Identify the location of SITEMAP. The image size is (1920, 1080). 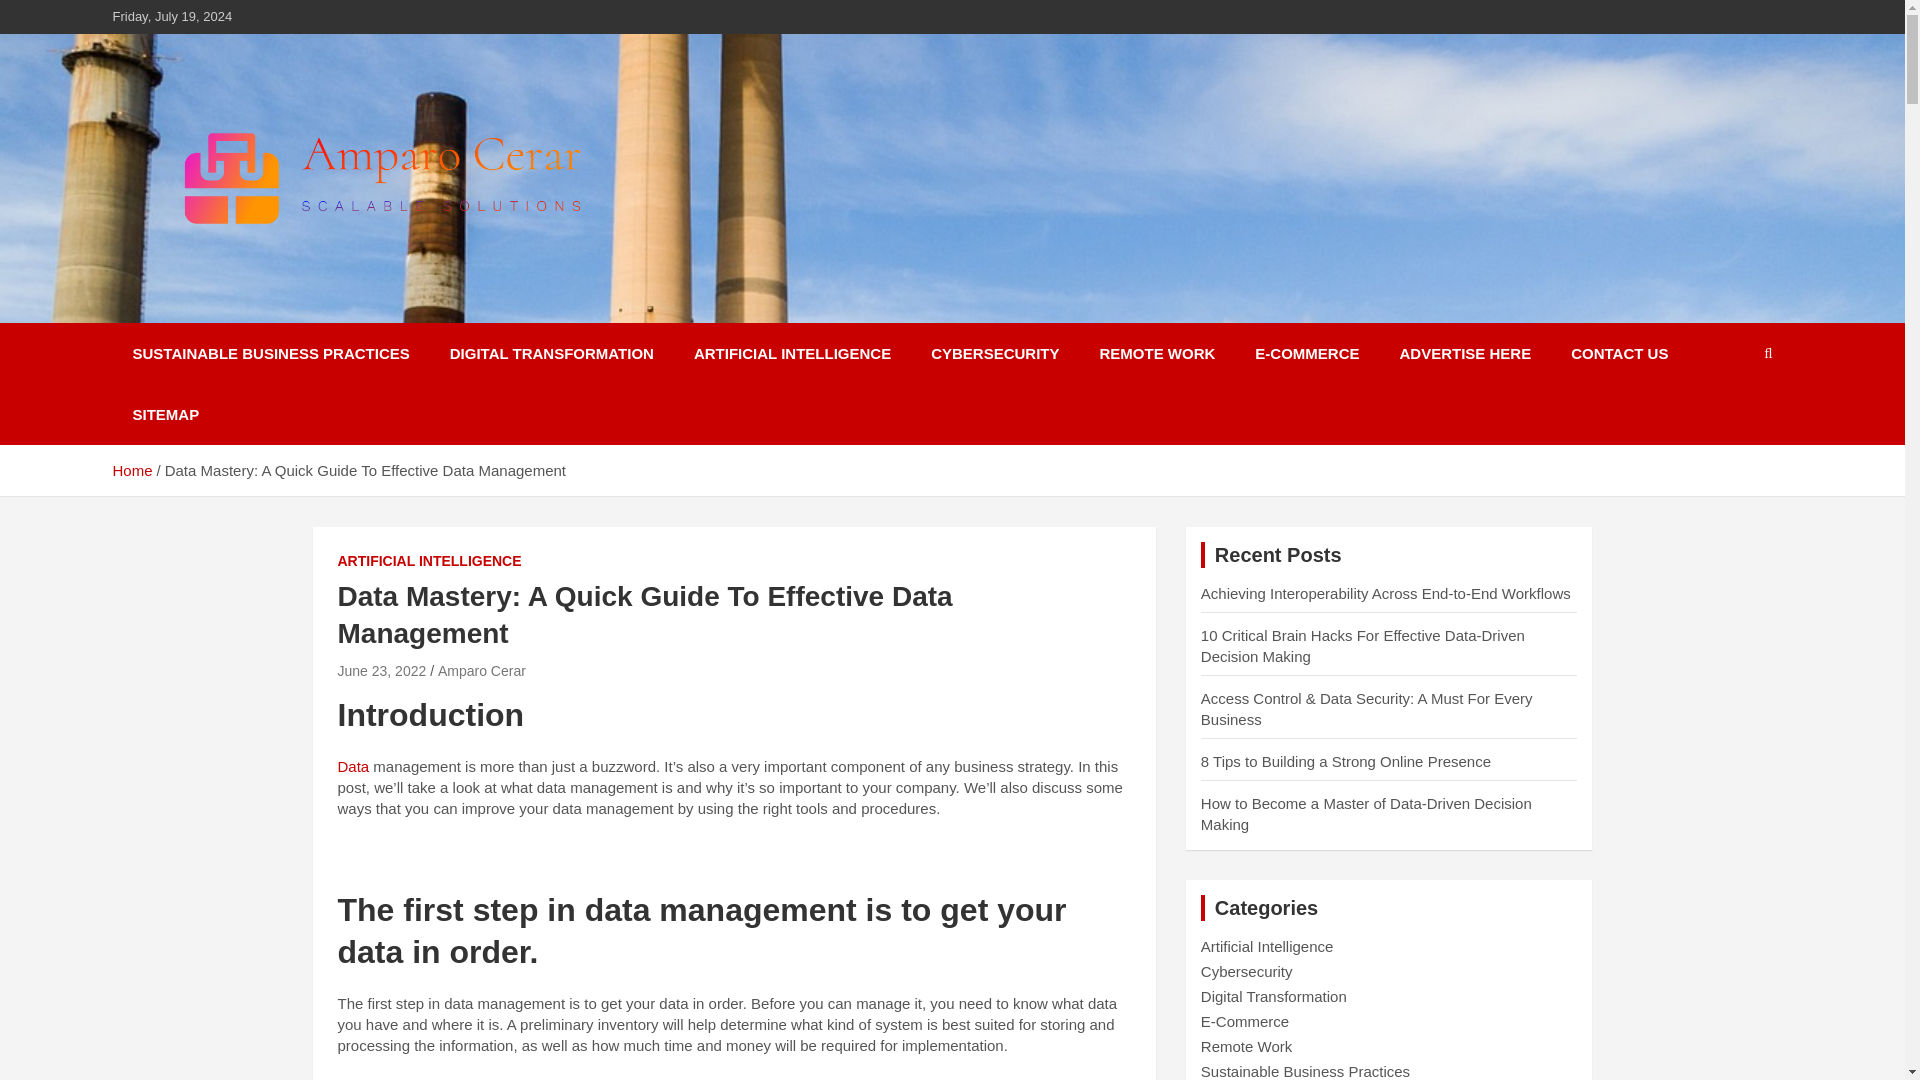
(164, 414).